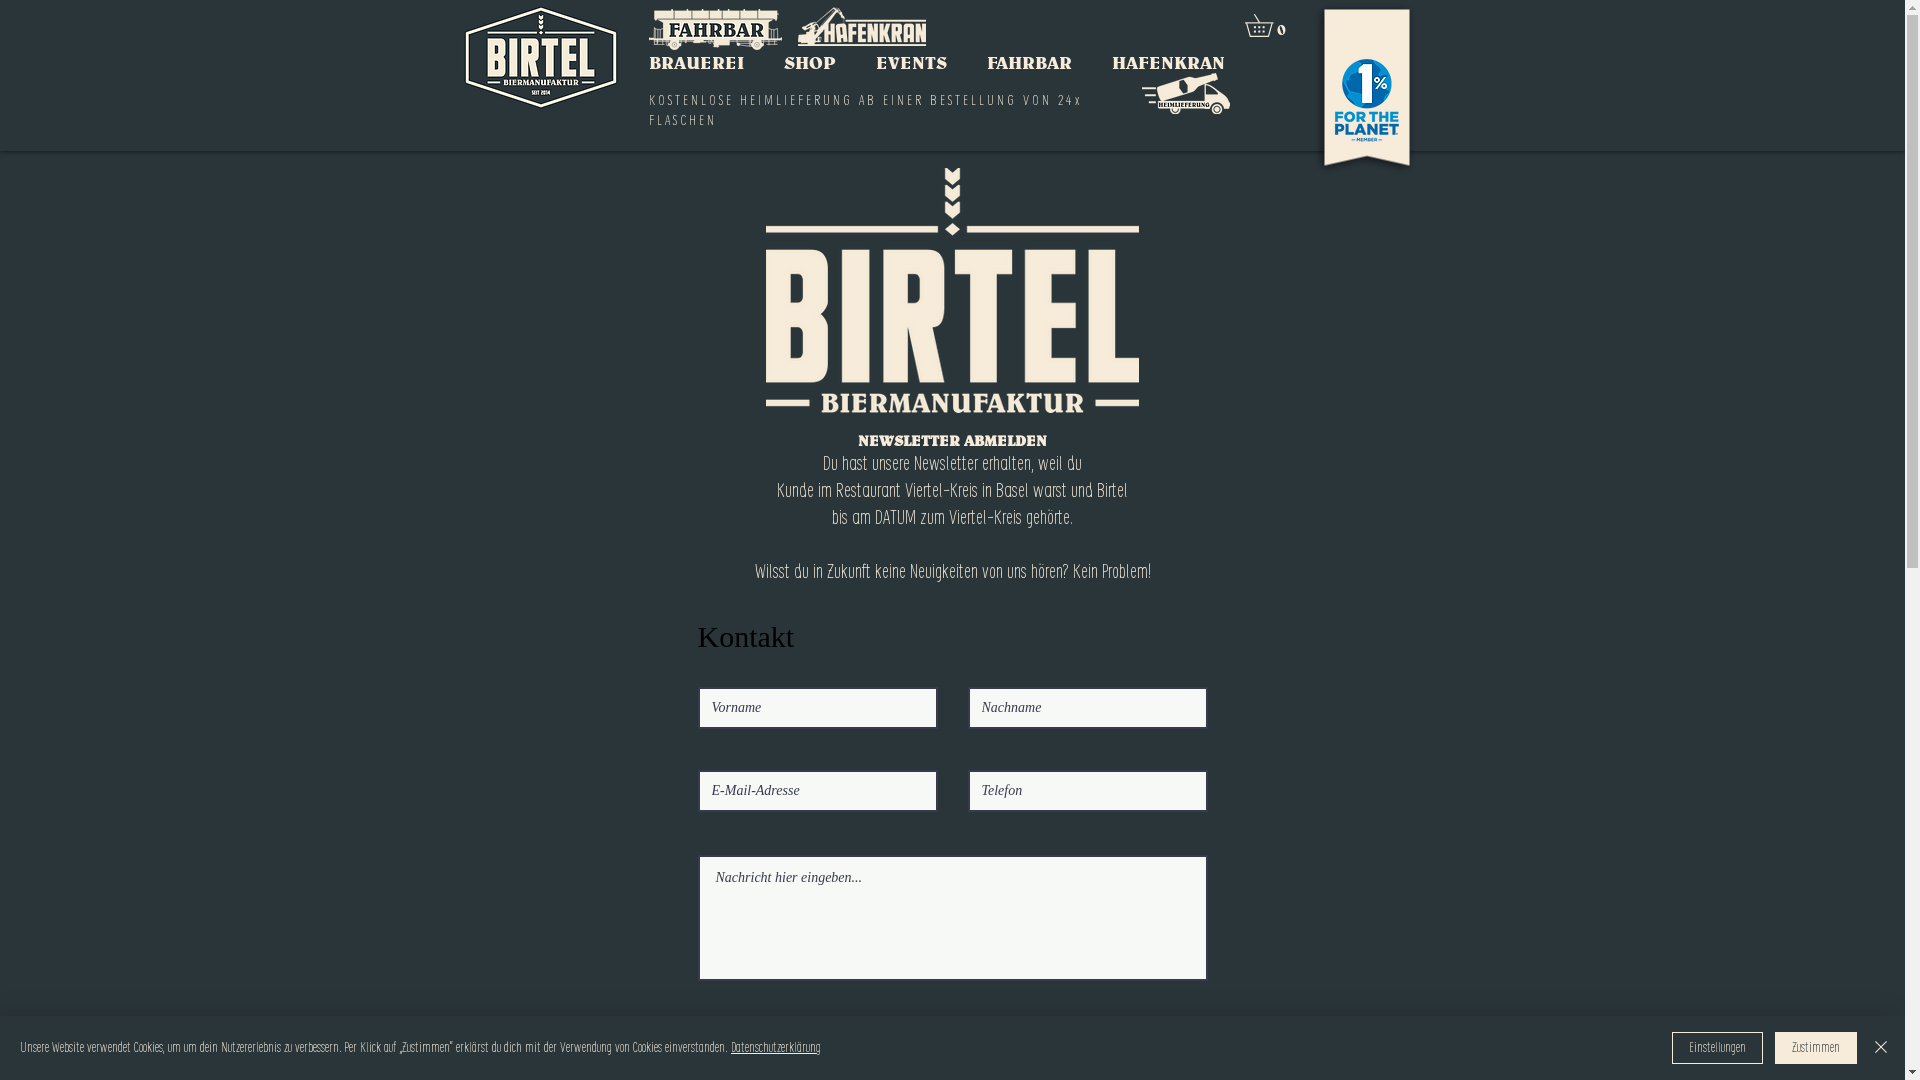  What do you see at coordinates (1816, 1048) in the screenshot?
I see `Zustimmen` at bounding box center [1816, 1048].